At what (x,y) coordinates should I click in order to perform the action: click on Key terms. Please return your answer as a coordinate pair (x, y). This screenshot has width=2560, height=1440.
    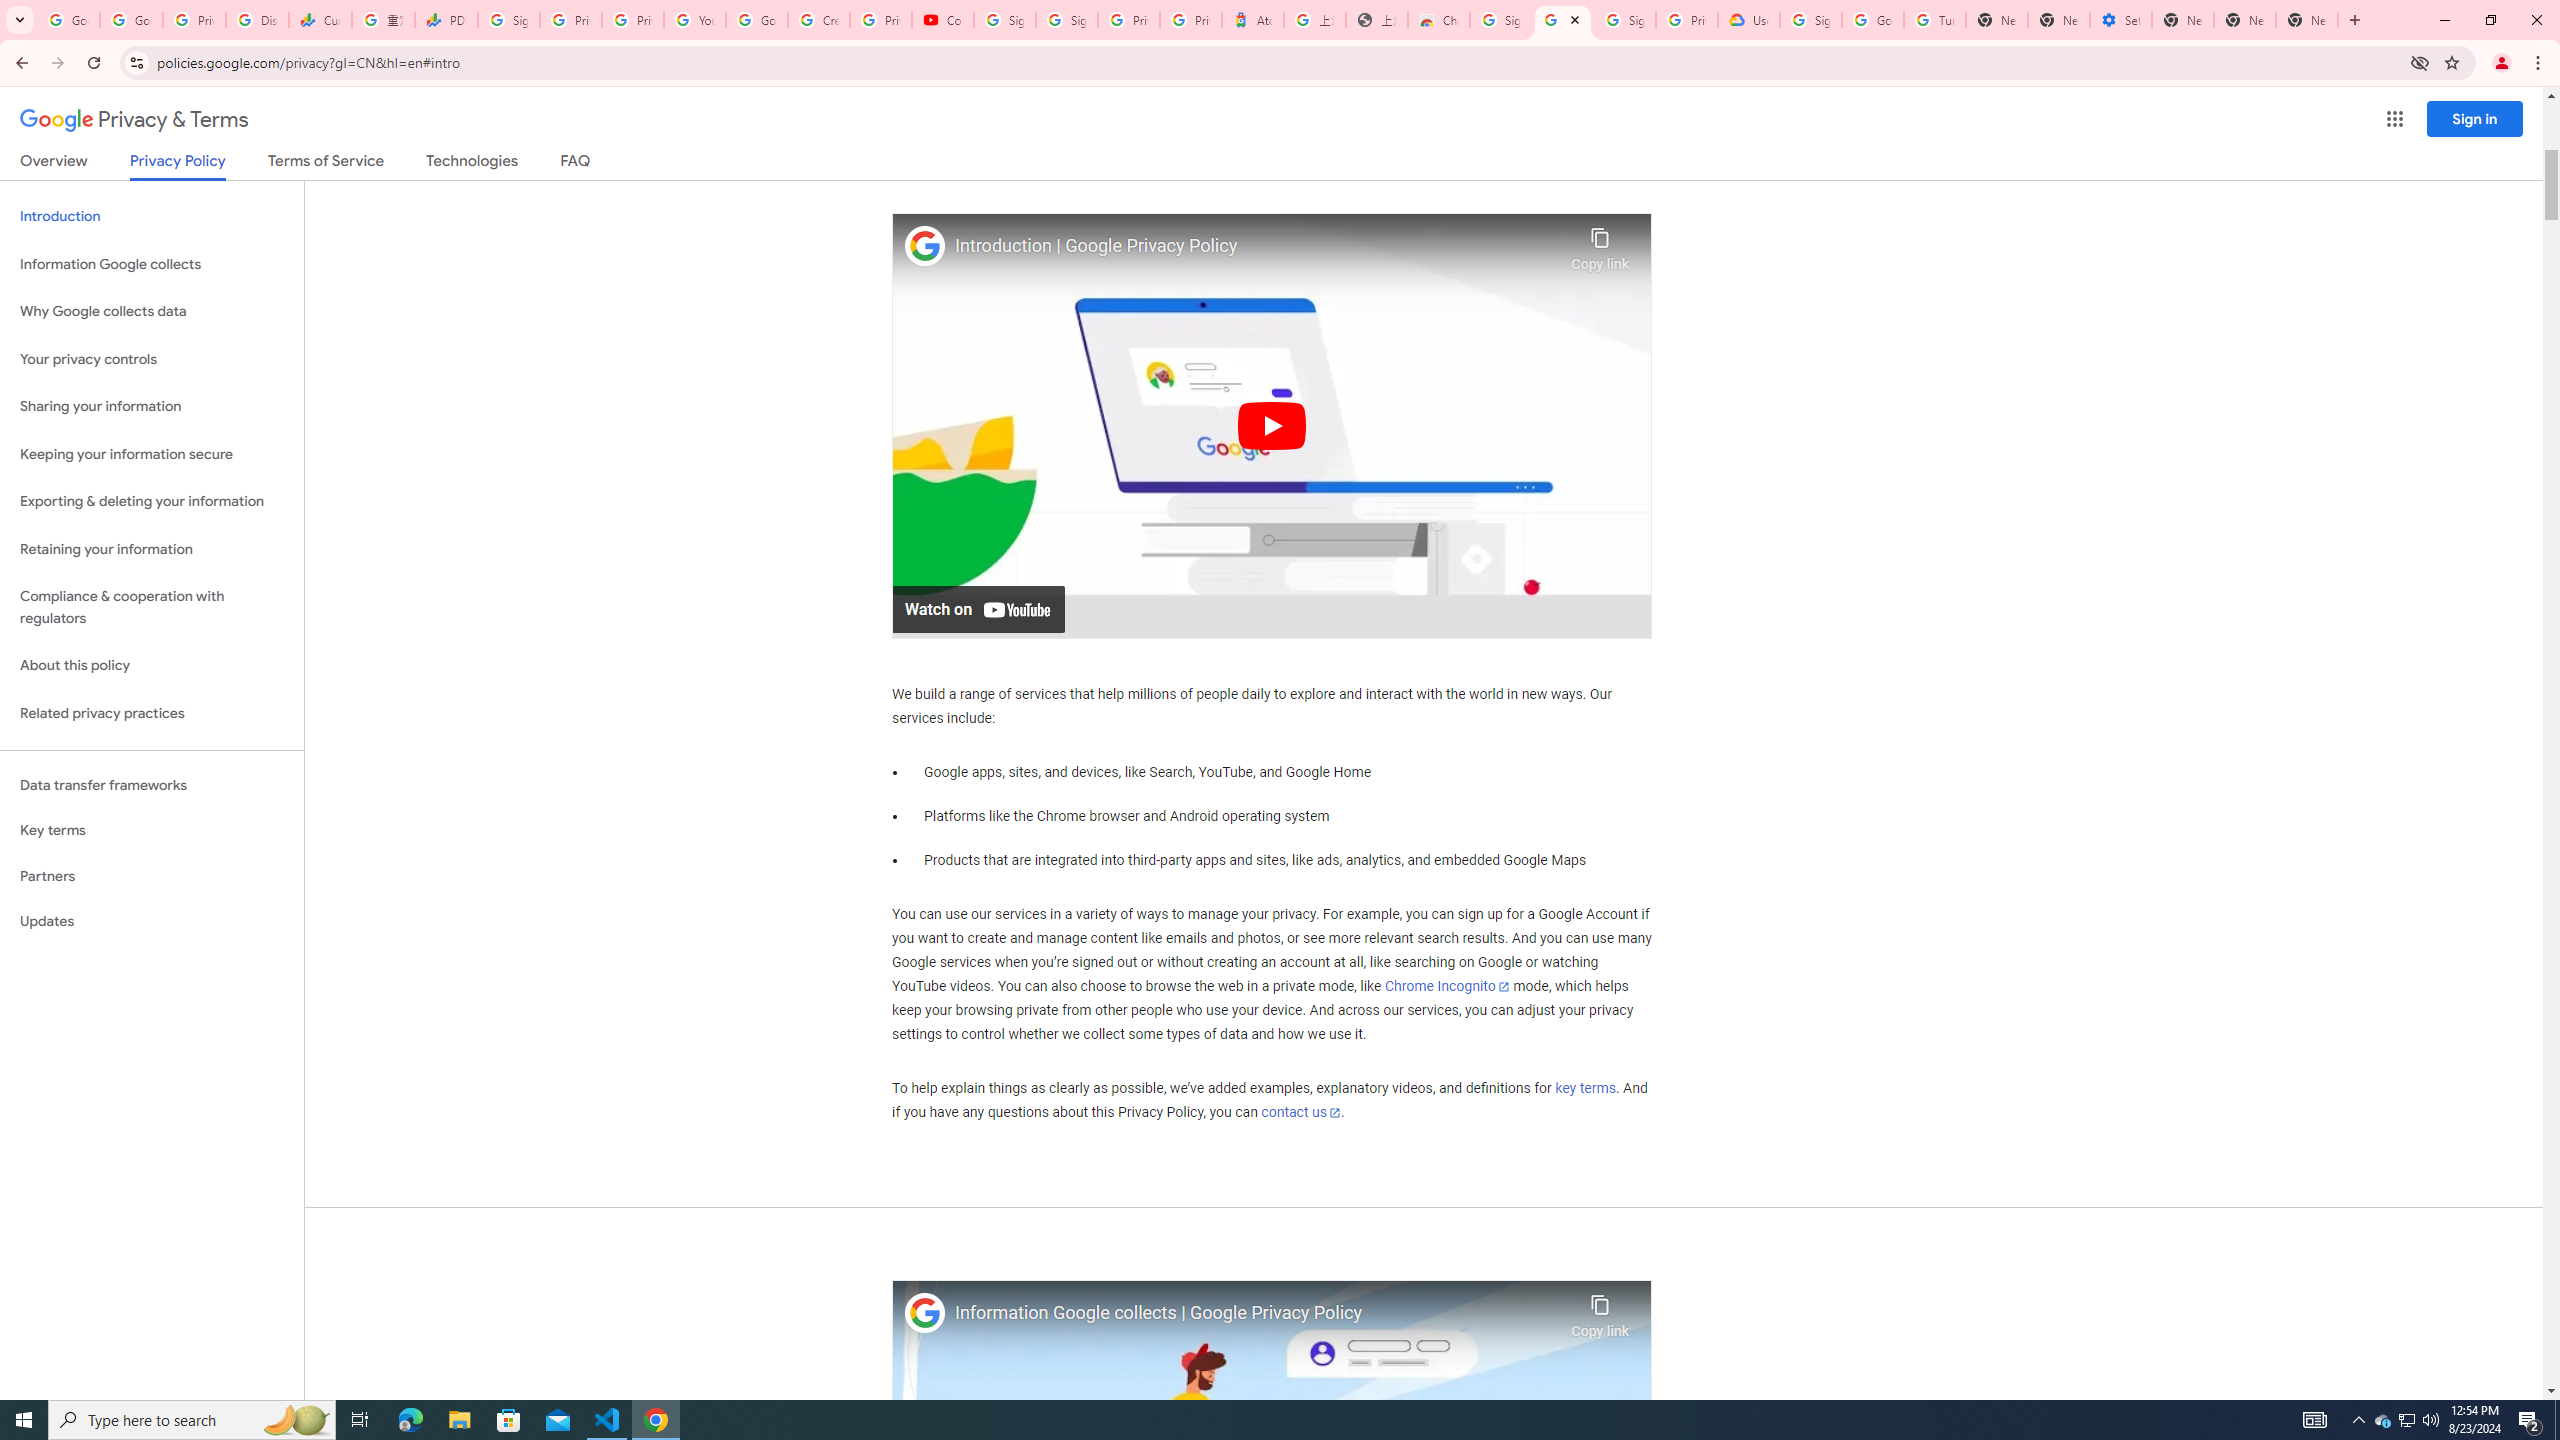
    Looking at the image, I should click on (152, 830).